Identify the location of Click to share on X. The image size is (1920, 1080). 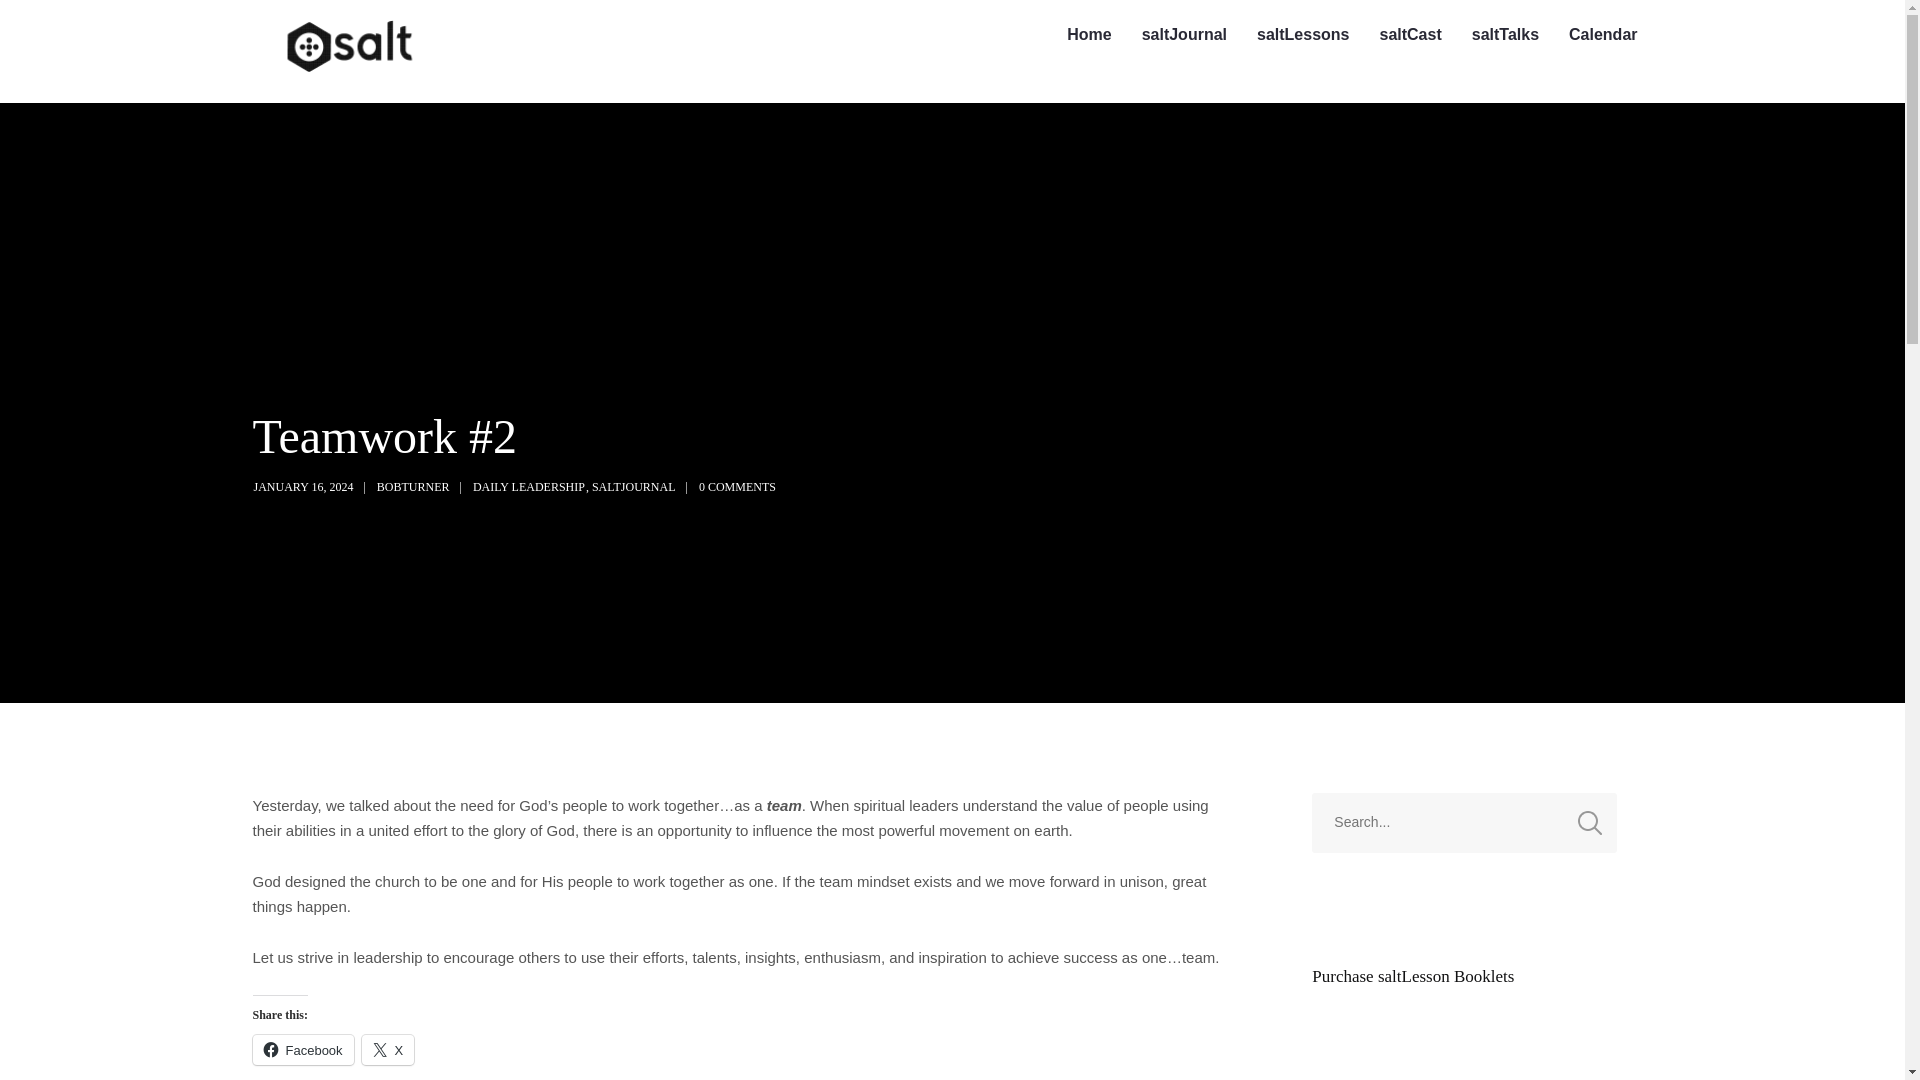
(388, 1049).